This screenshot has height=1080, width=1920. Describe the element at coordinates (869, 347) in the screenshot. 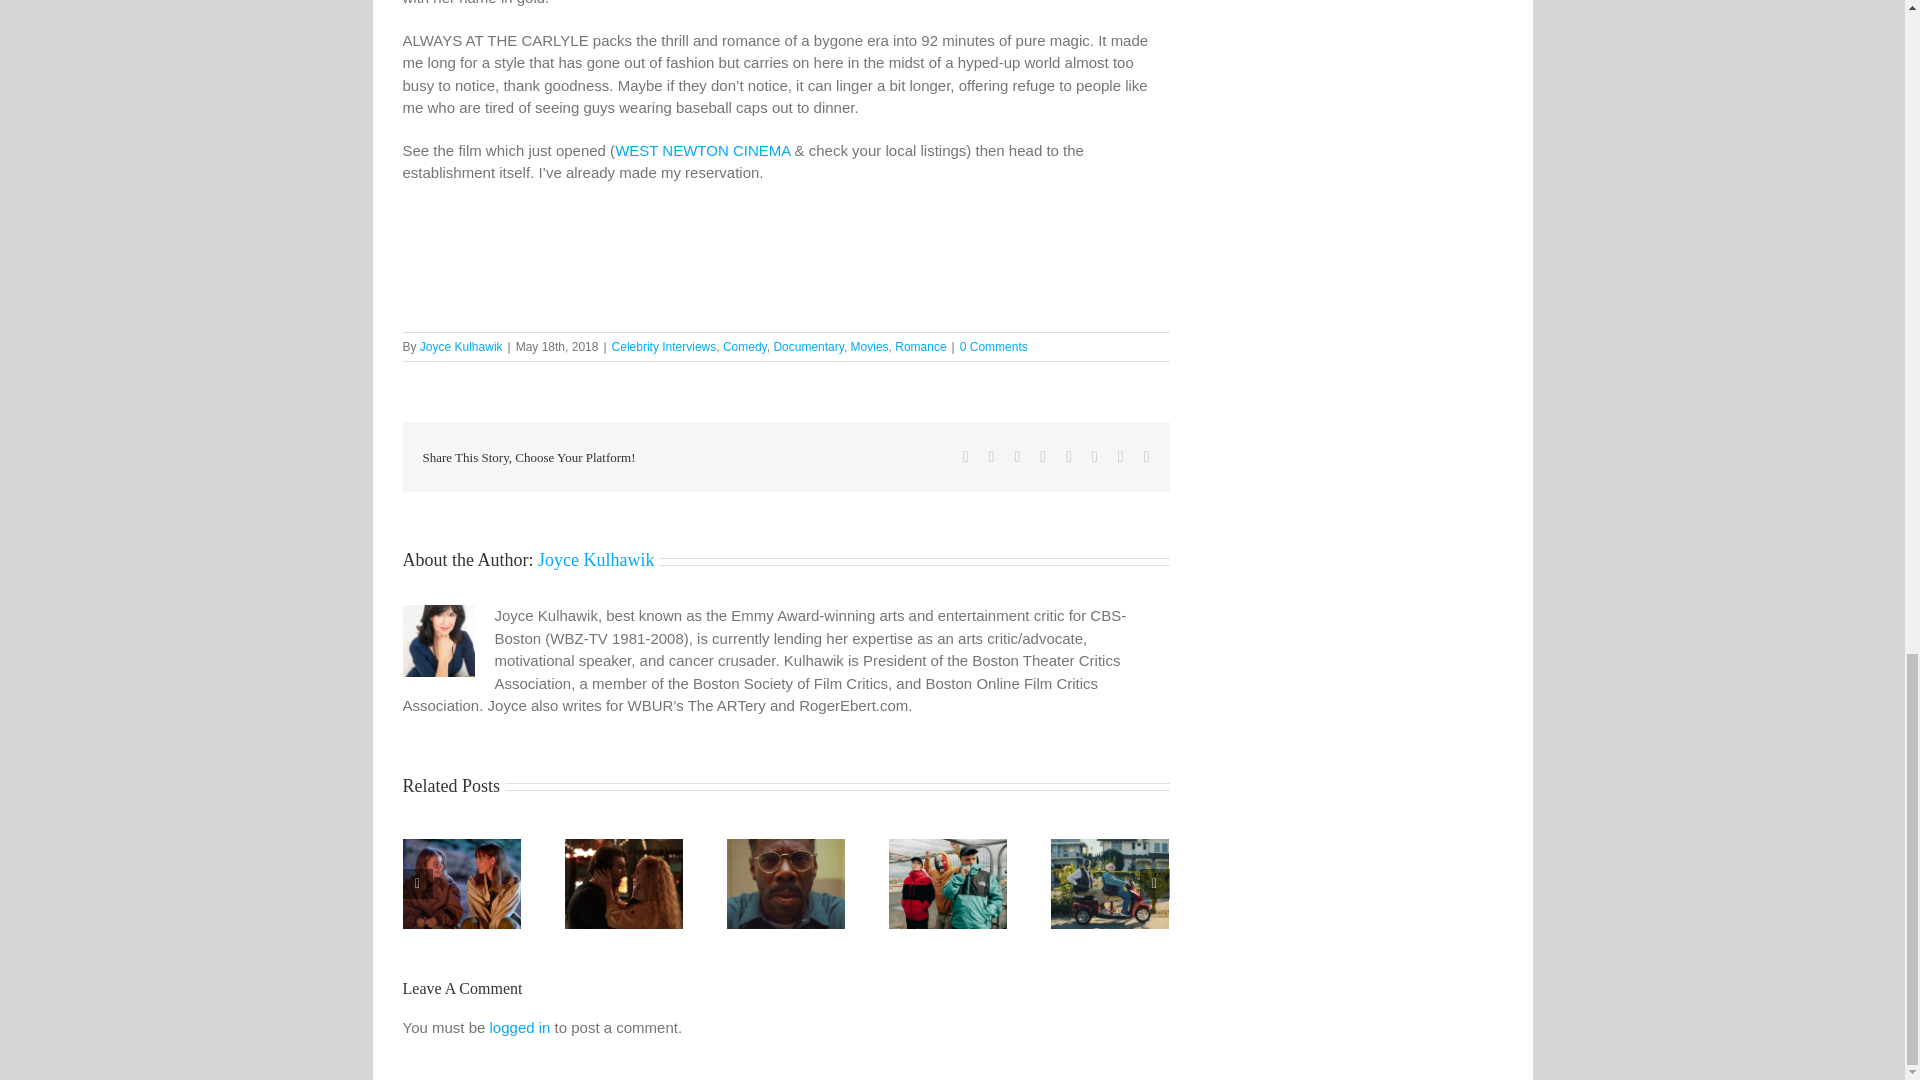

I see `Movies` at that location.